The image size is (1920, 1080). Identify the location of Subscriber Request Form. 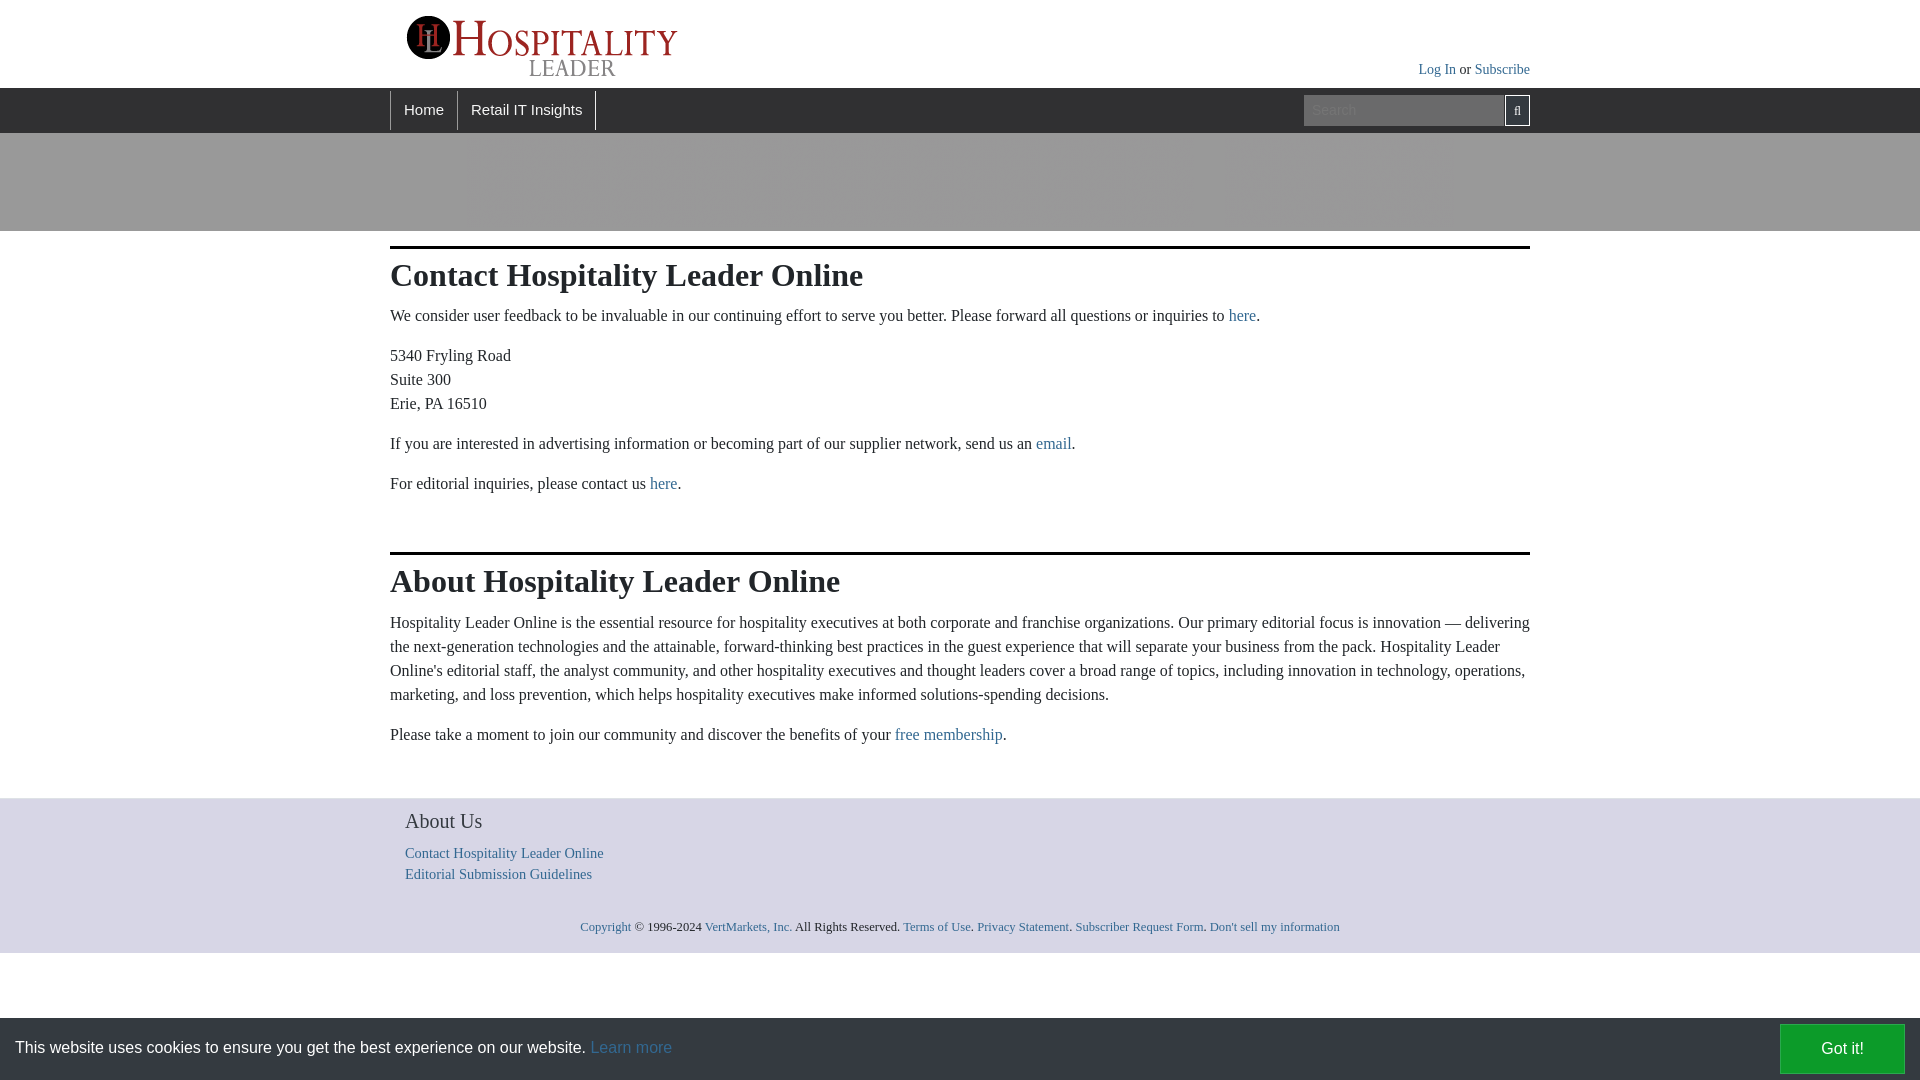
(1139, 927).